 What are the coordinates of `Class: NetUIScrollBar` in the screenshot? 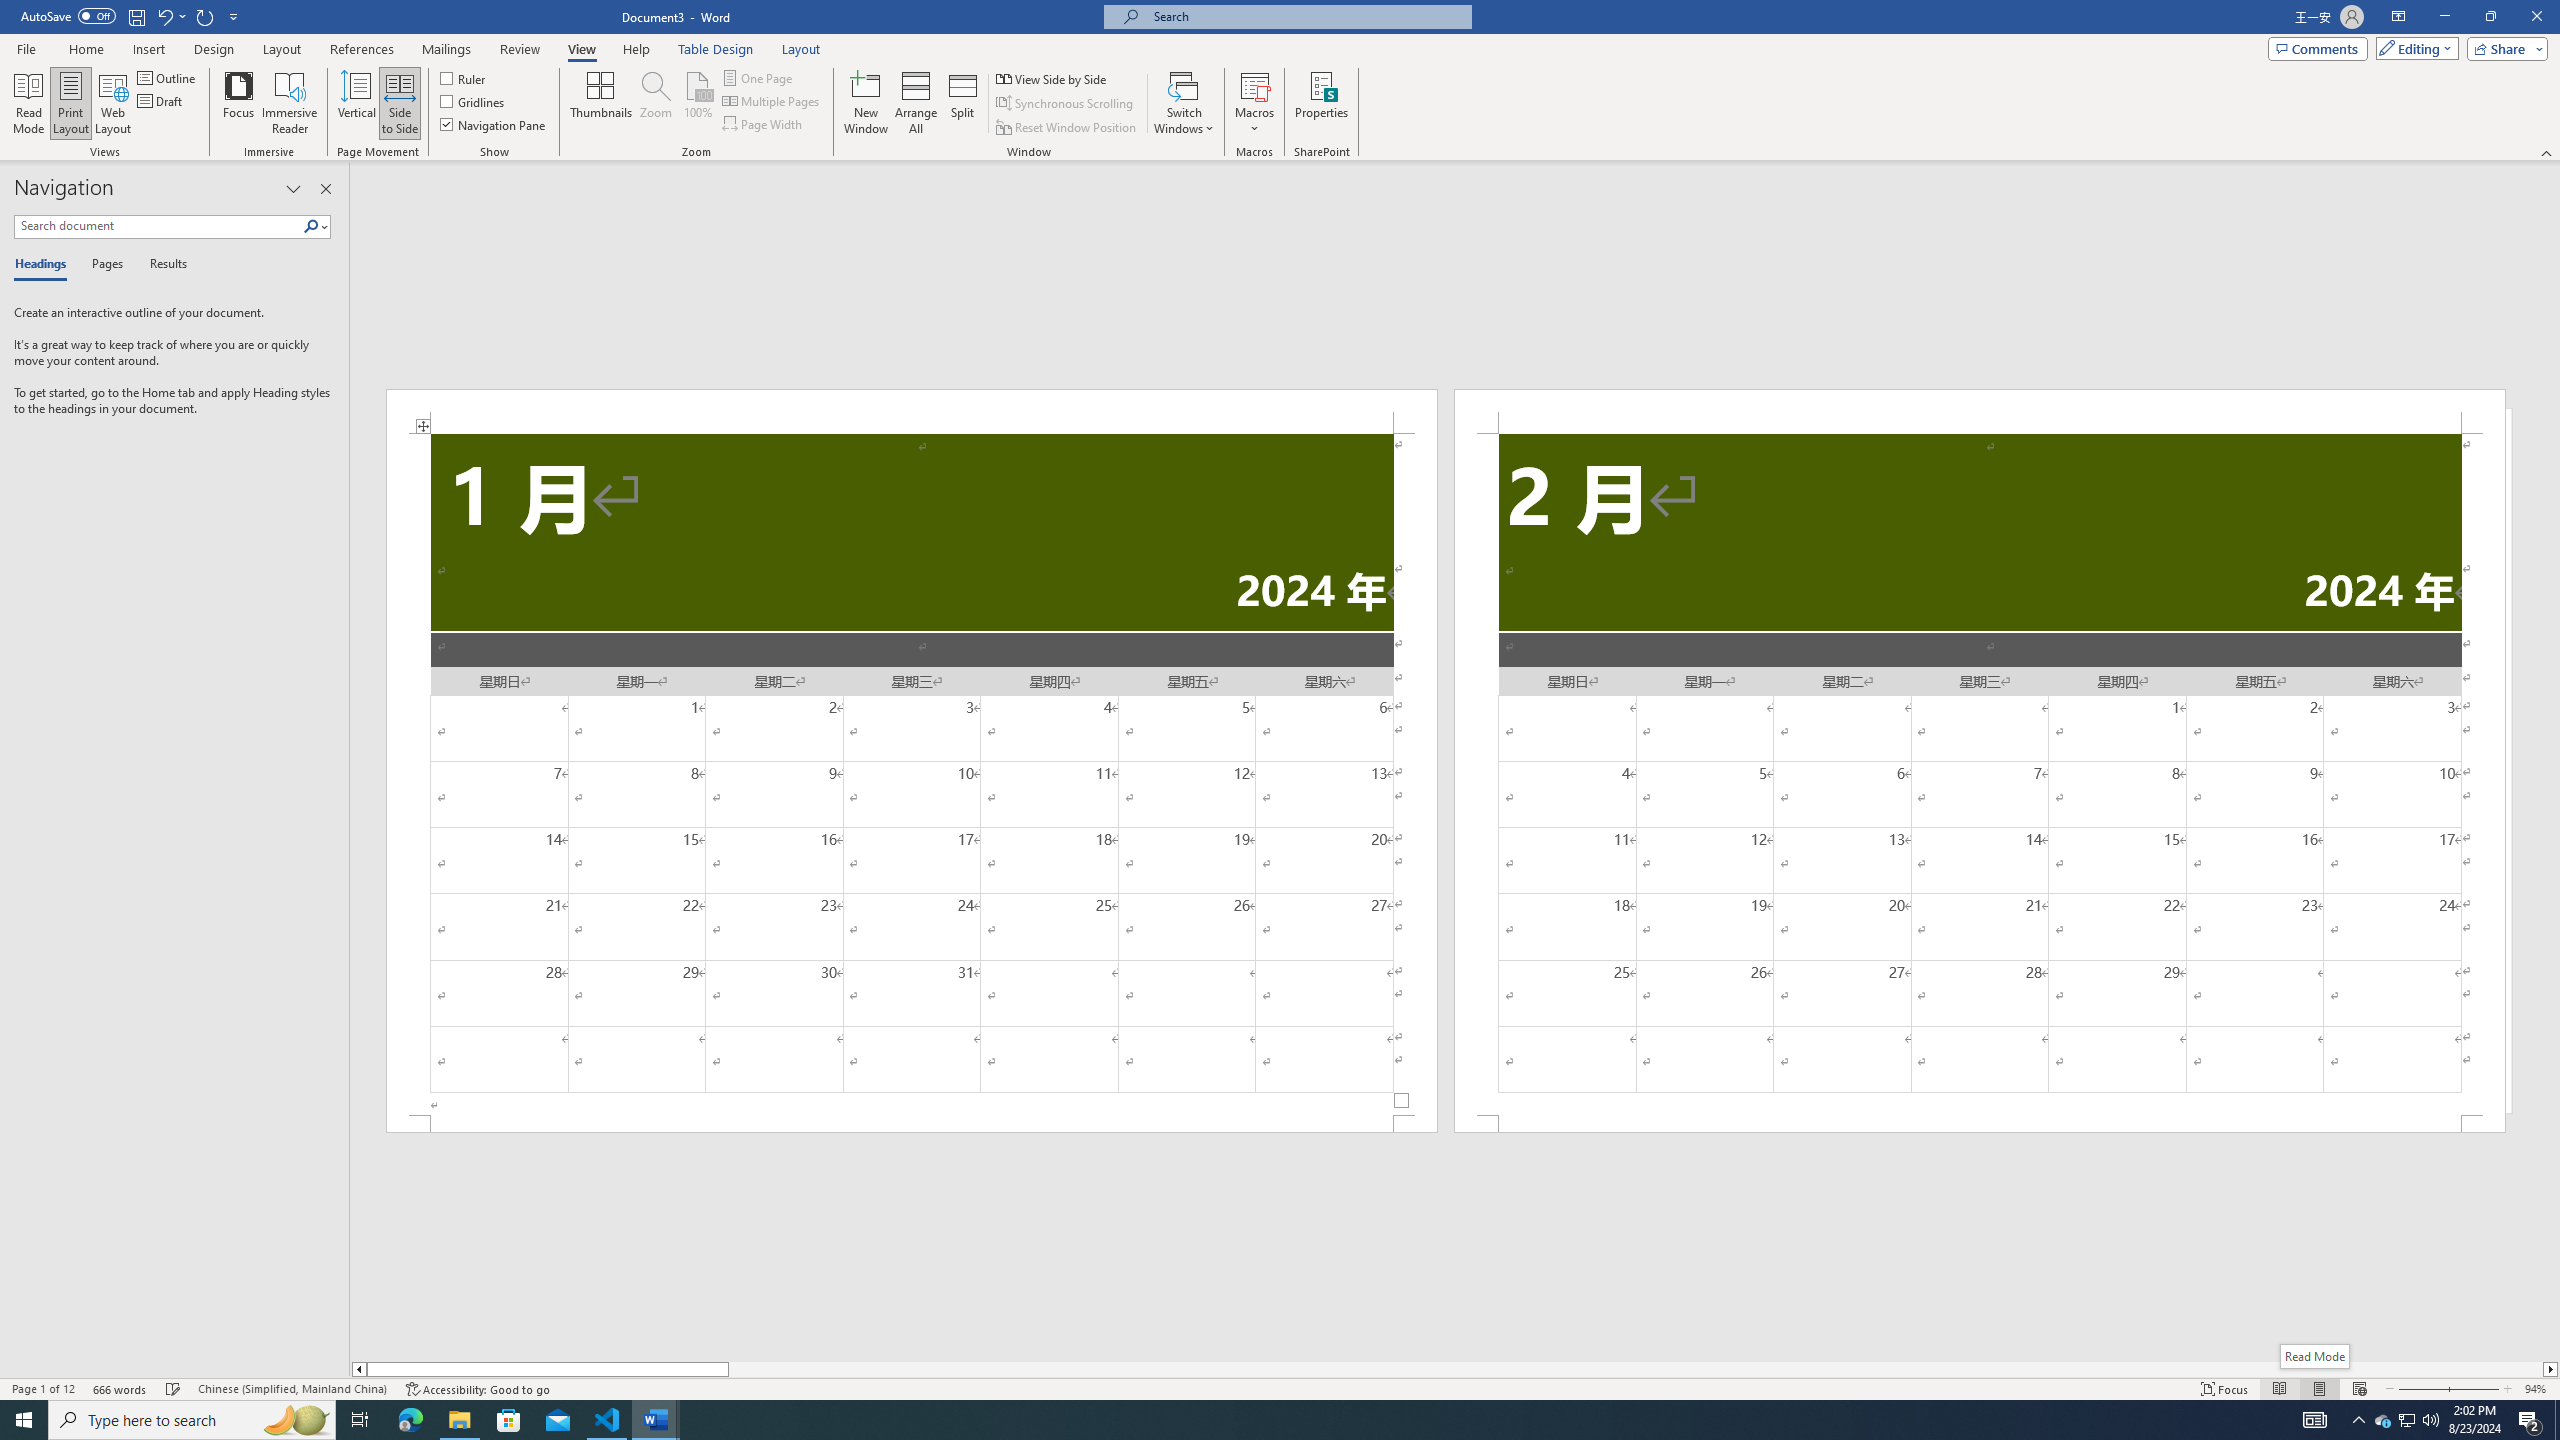 It's located at (1455, 1369).